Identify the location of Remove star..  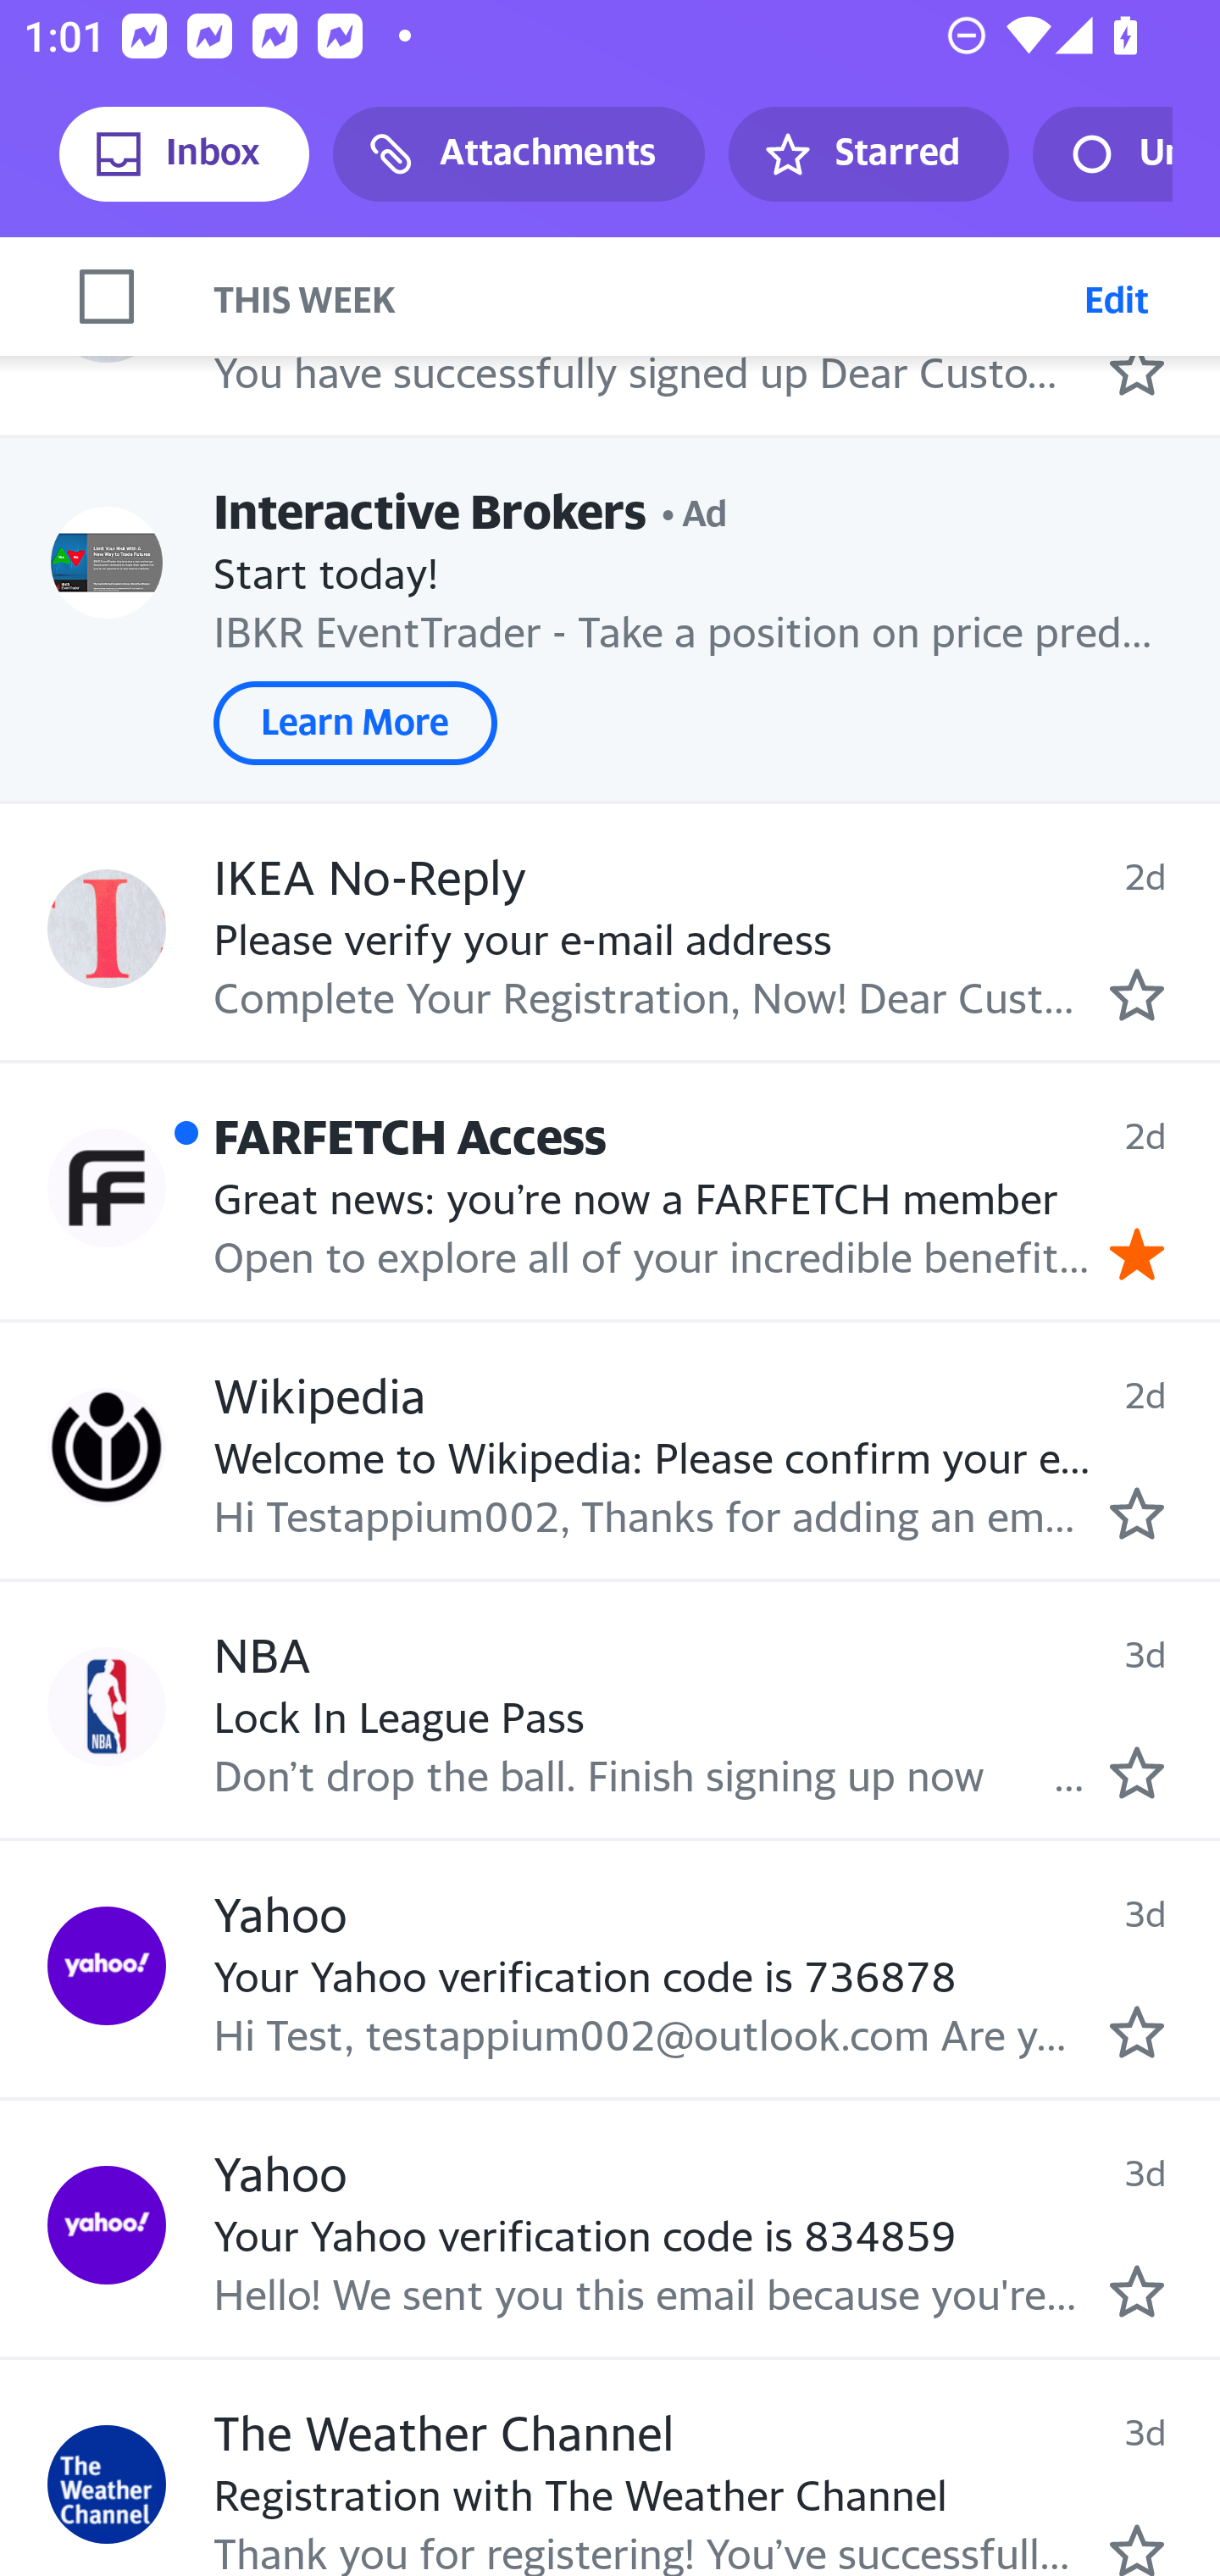
(1137, 1252).